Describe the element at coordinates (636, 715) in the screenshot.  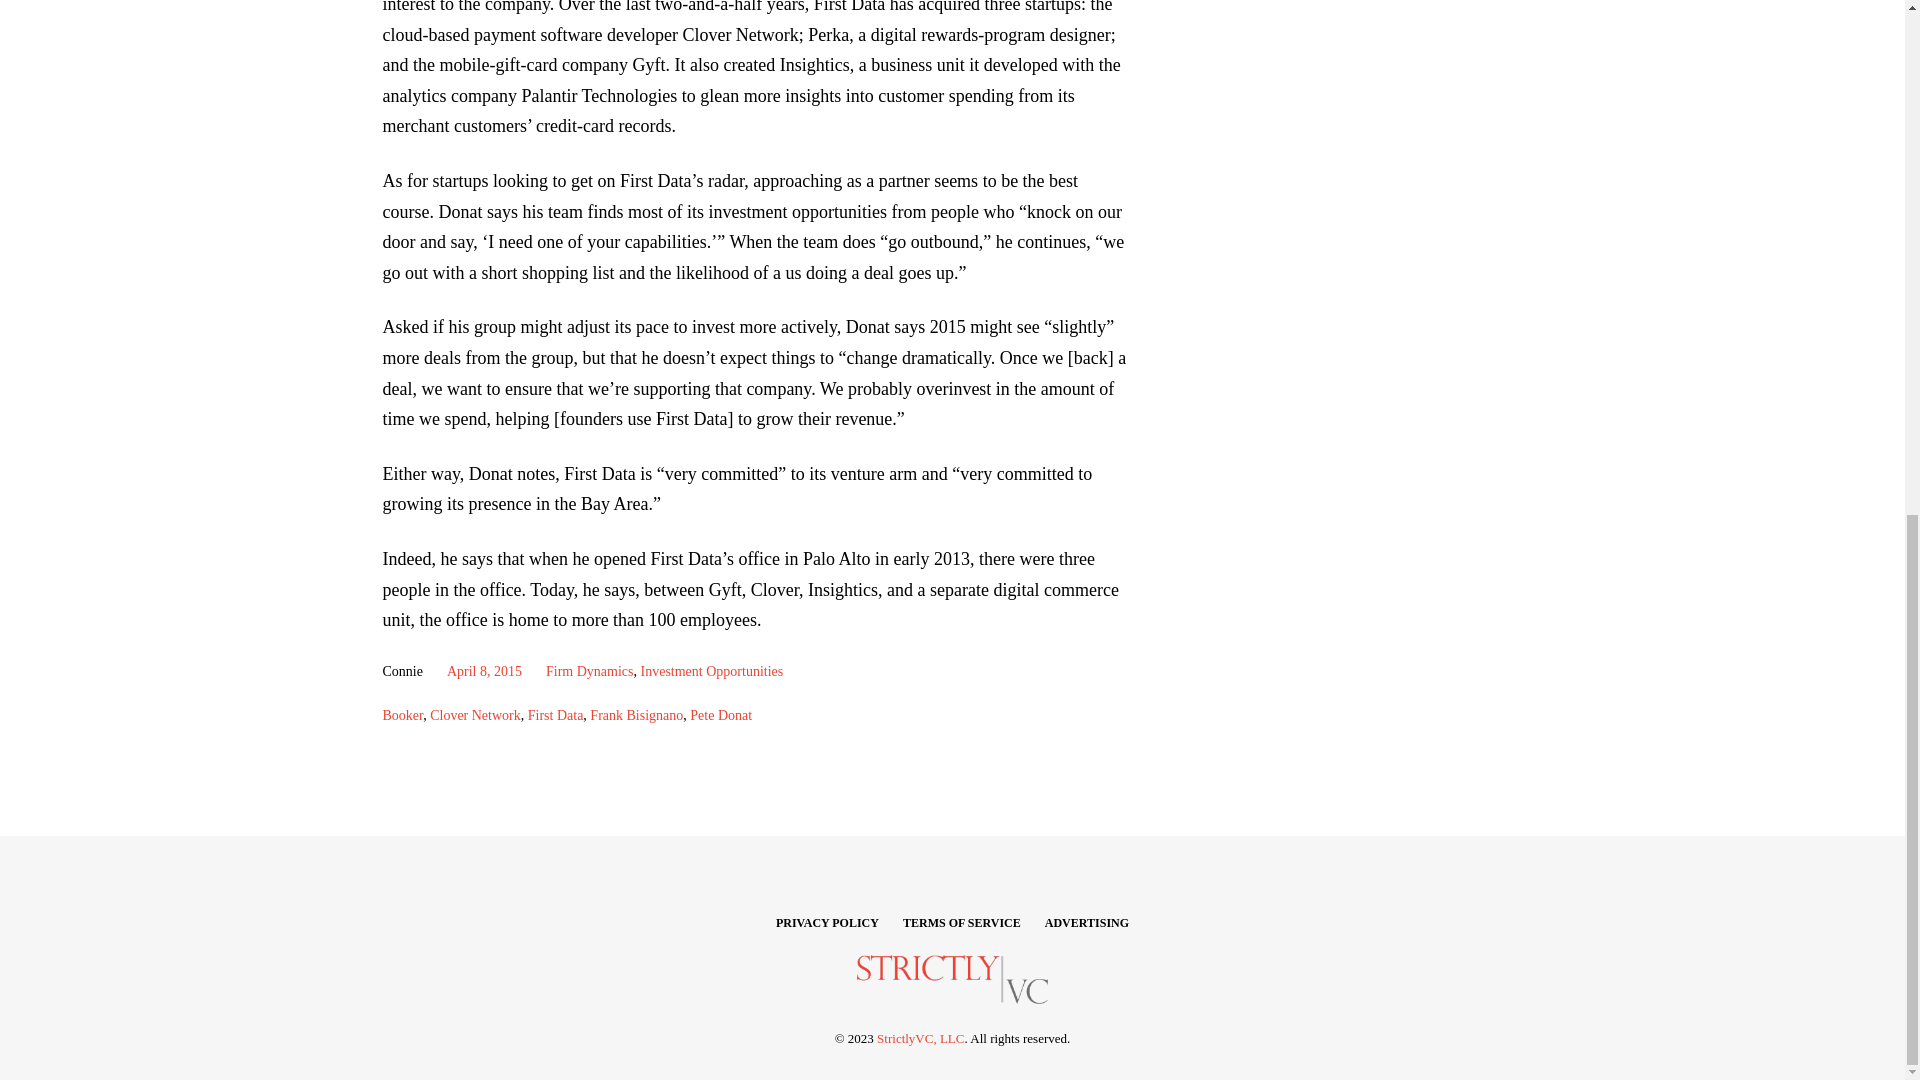
I see `Frank Bisignano` at that location.